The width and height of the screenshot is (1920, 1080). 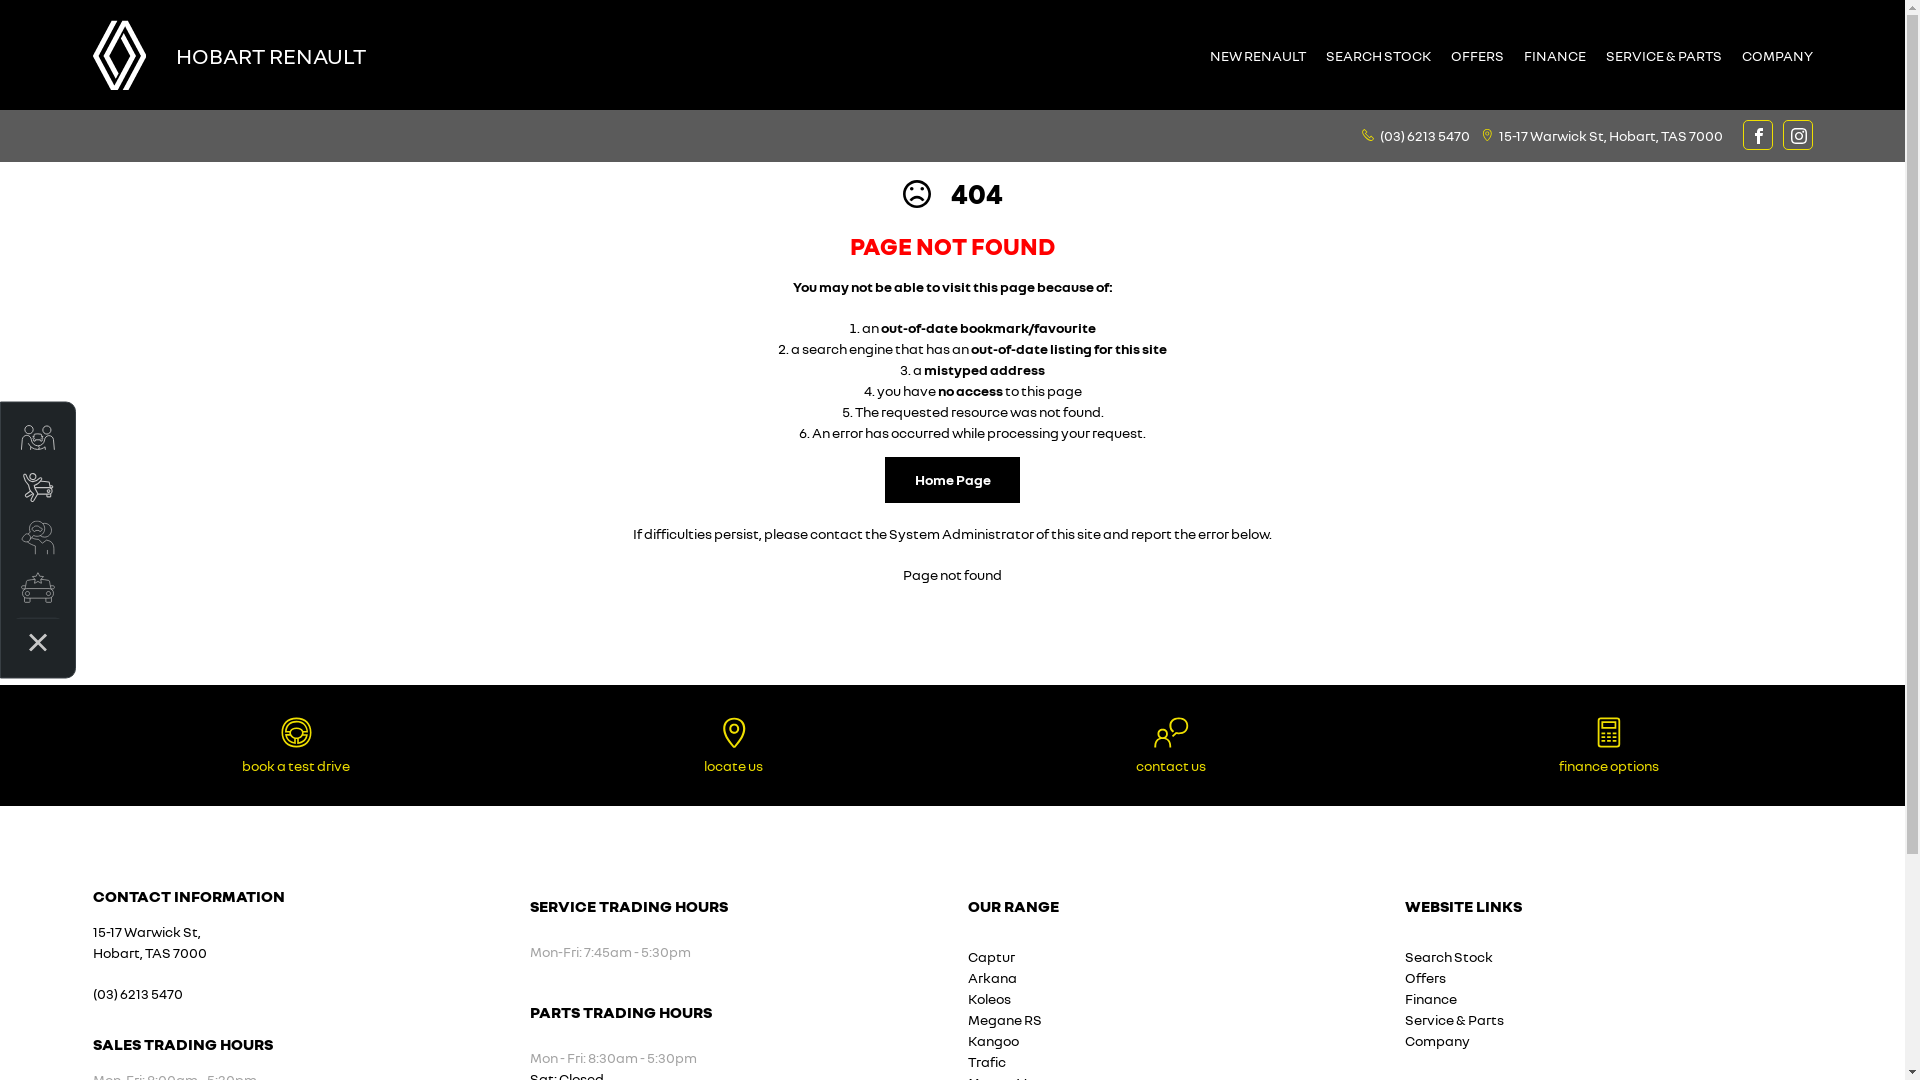 What do you see at coordinates (1555, 56) in the screenshot?
I see `FINANCE` at bounding box center [1555, 56].